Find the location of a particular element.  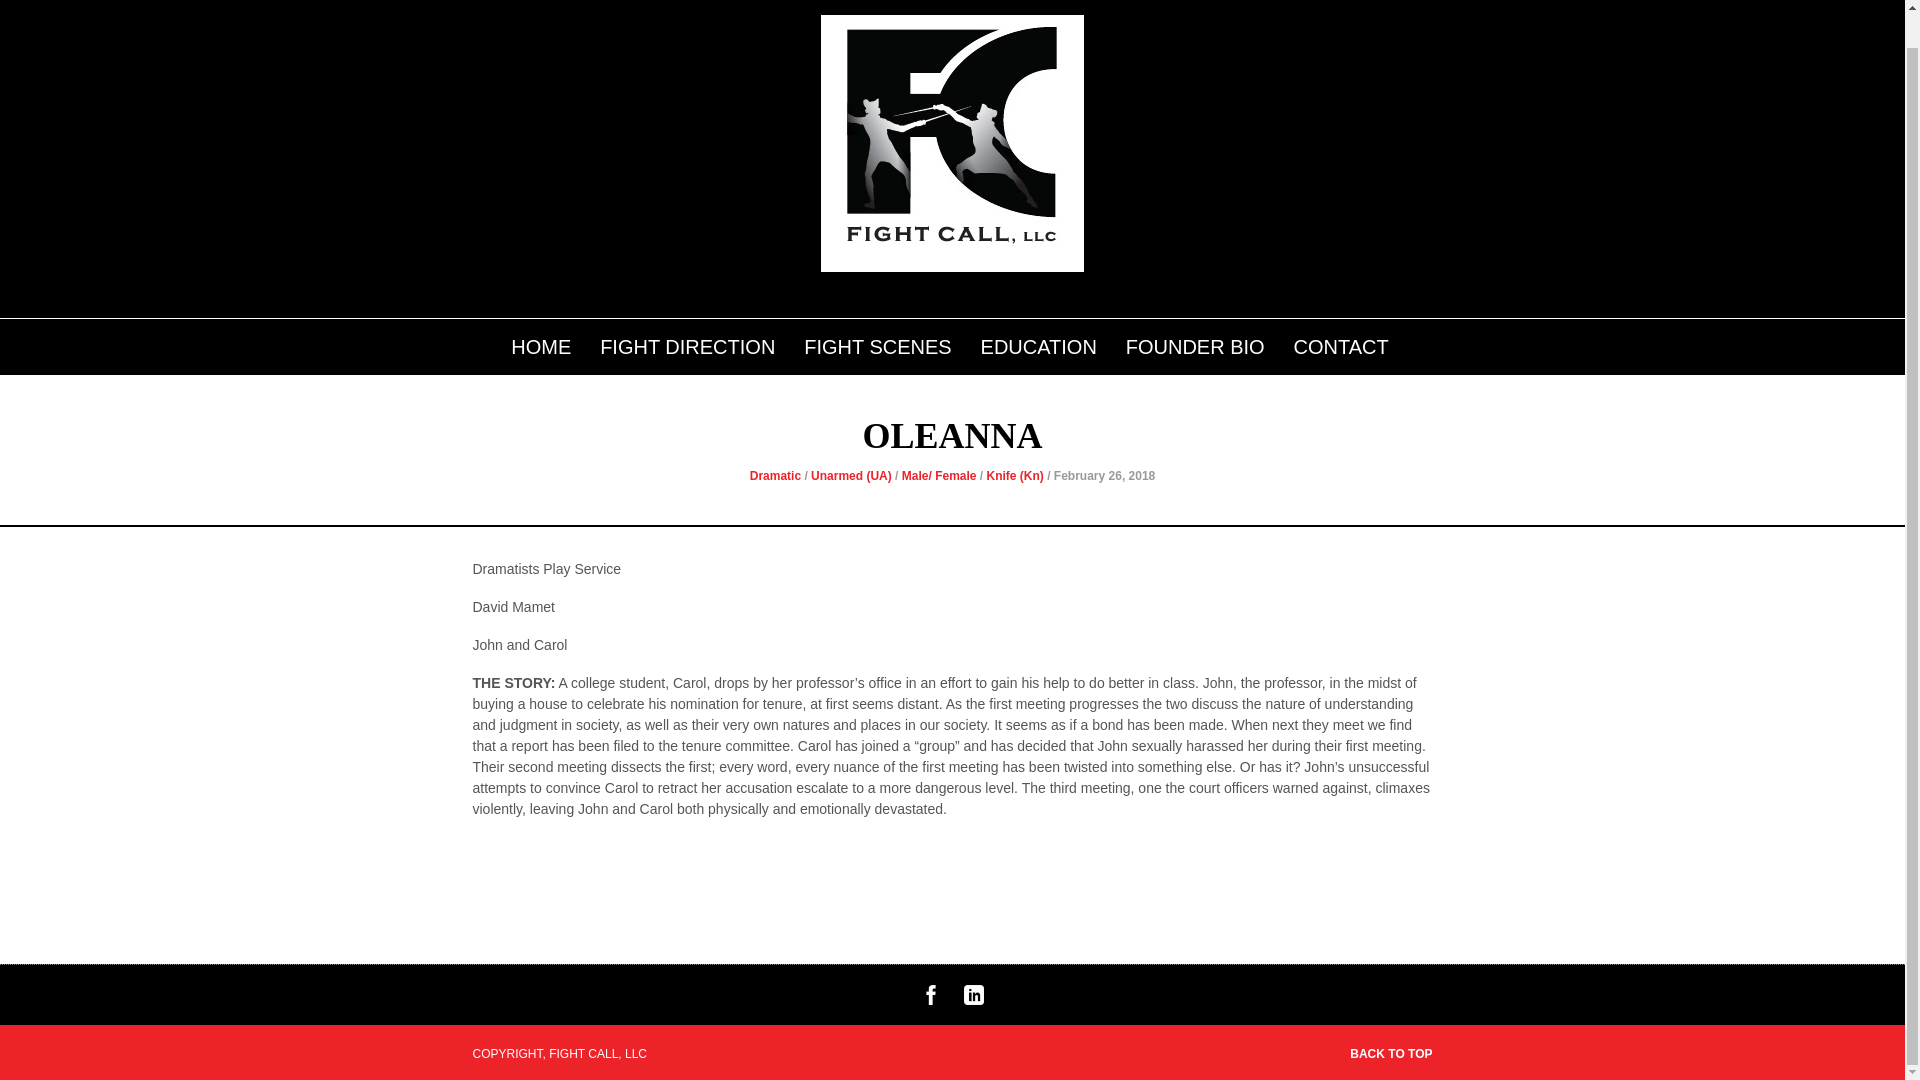

BACK TO TOP is located at coordinates (1390, 1054).